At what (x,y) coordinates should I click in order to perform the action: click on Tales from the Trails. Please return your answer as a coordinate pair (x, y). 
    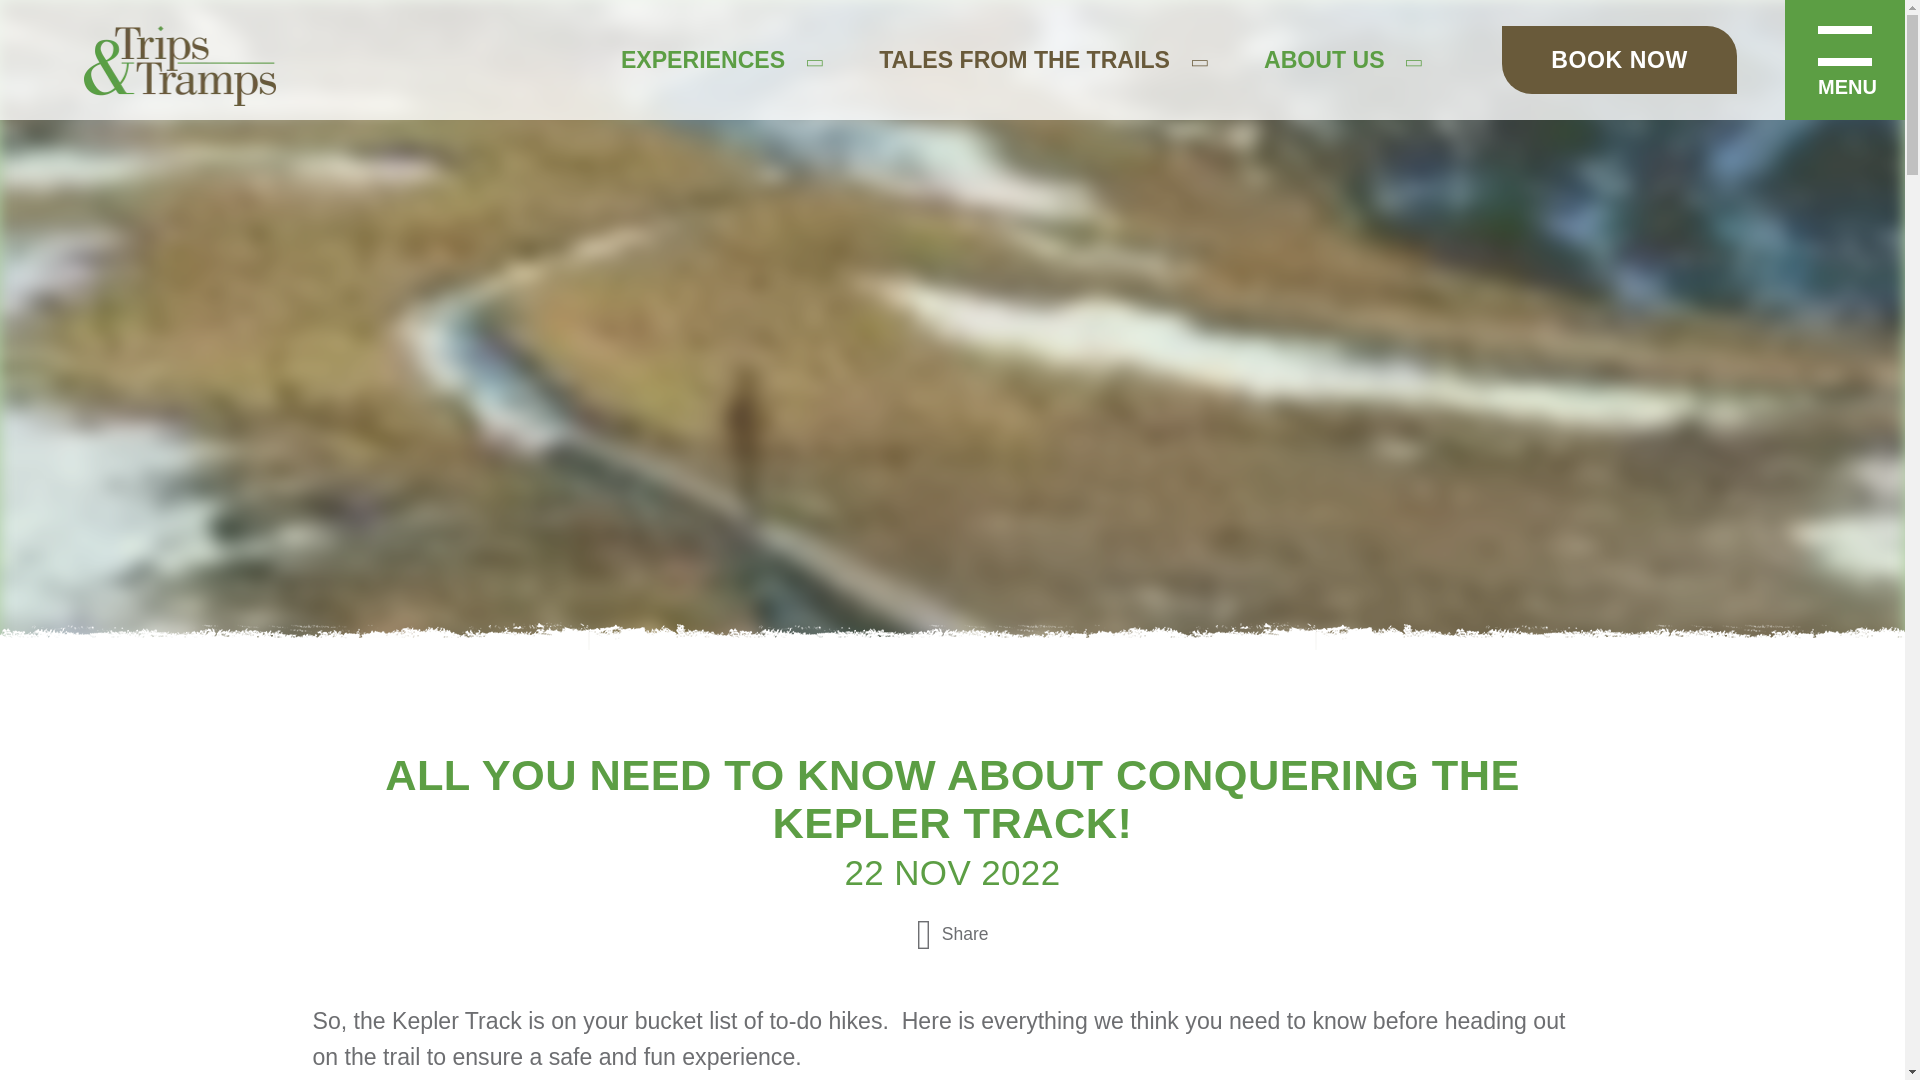
    Looking at the image, I should click on (1024, 60).